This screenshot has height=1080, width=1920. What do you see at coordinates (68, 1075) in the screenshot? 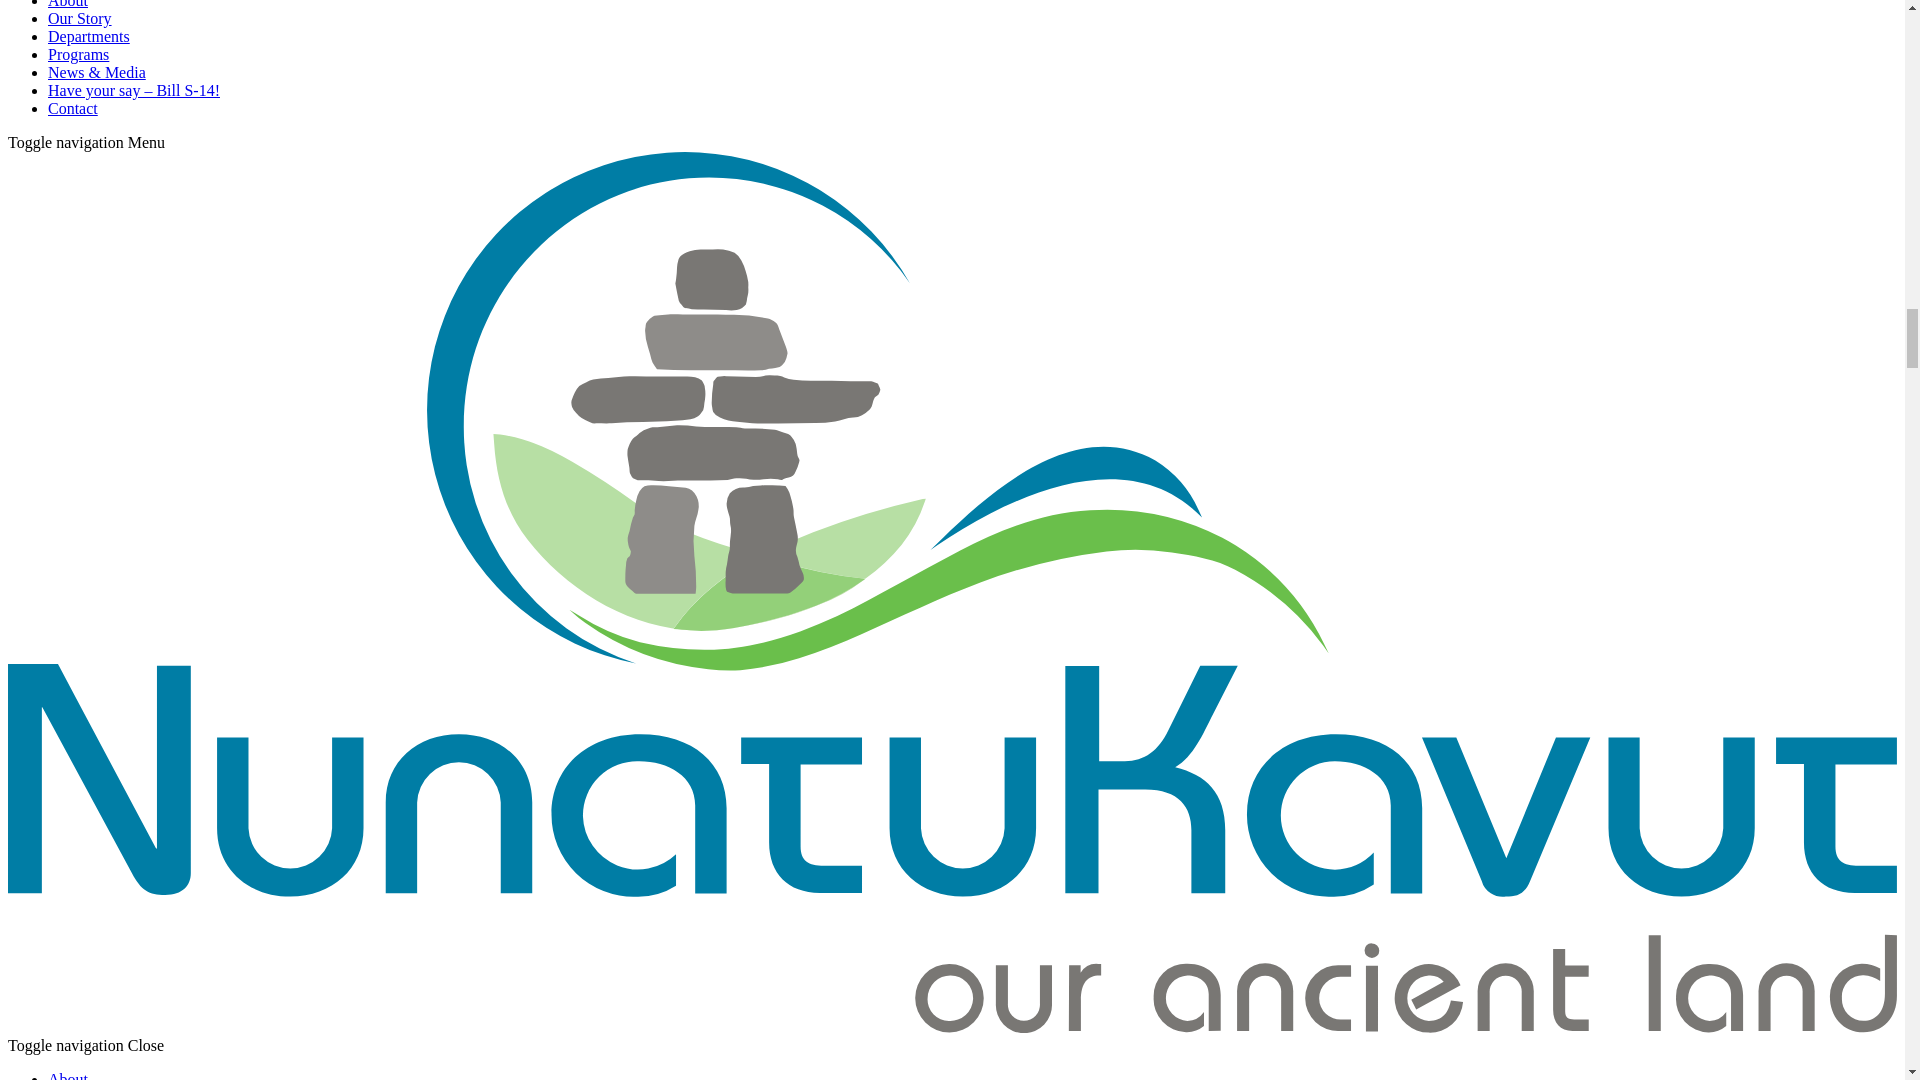
I see `About` at bounding box center [68, 1075].